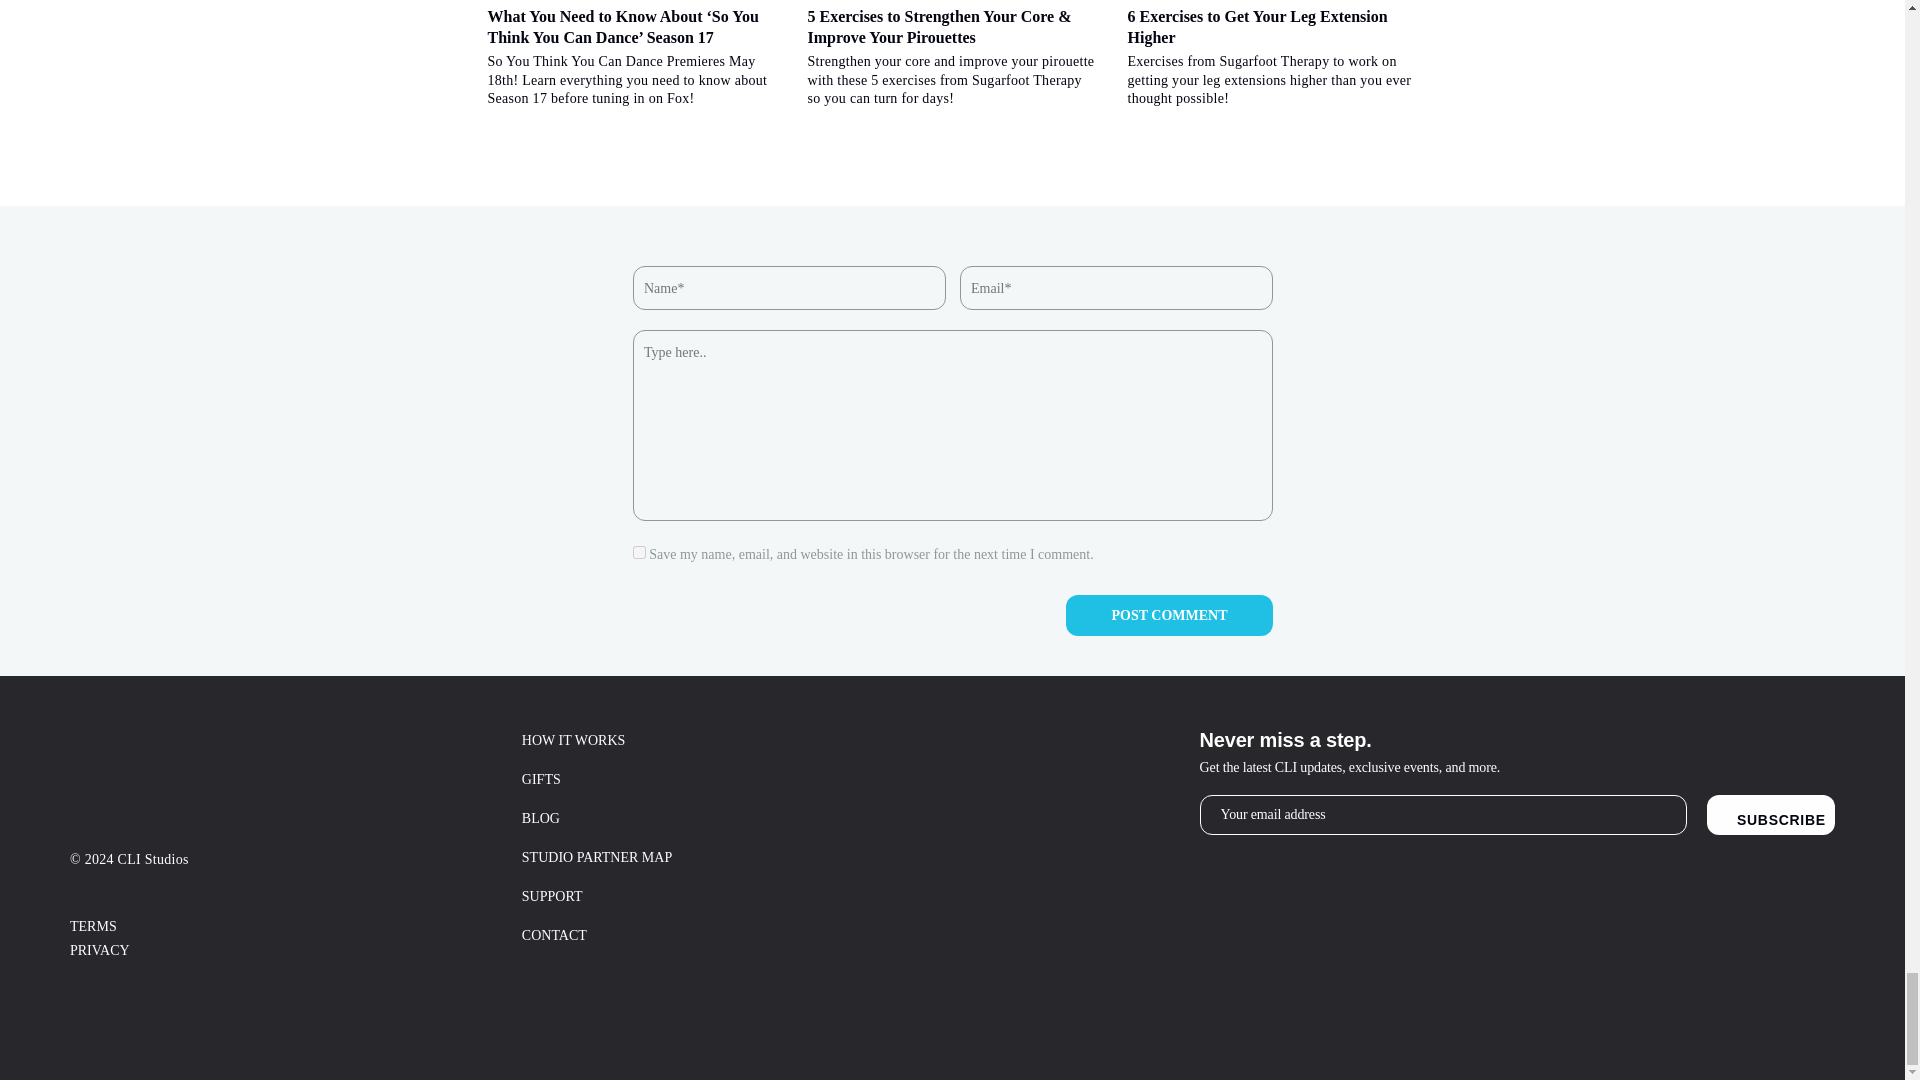  I want to click on POST COMMENT, so click(1168, 616).